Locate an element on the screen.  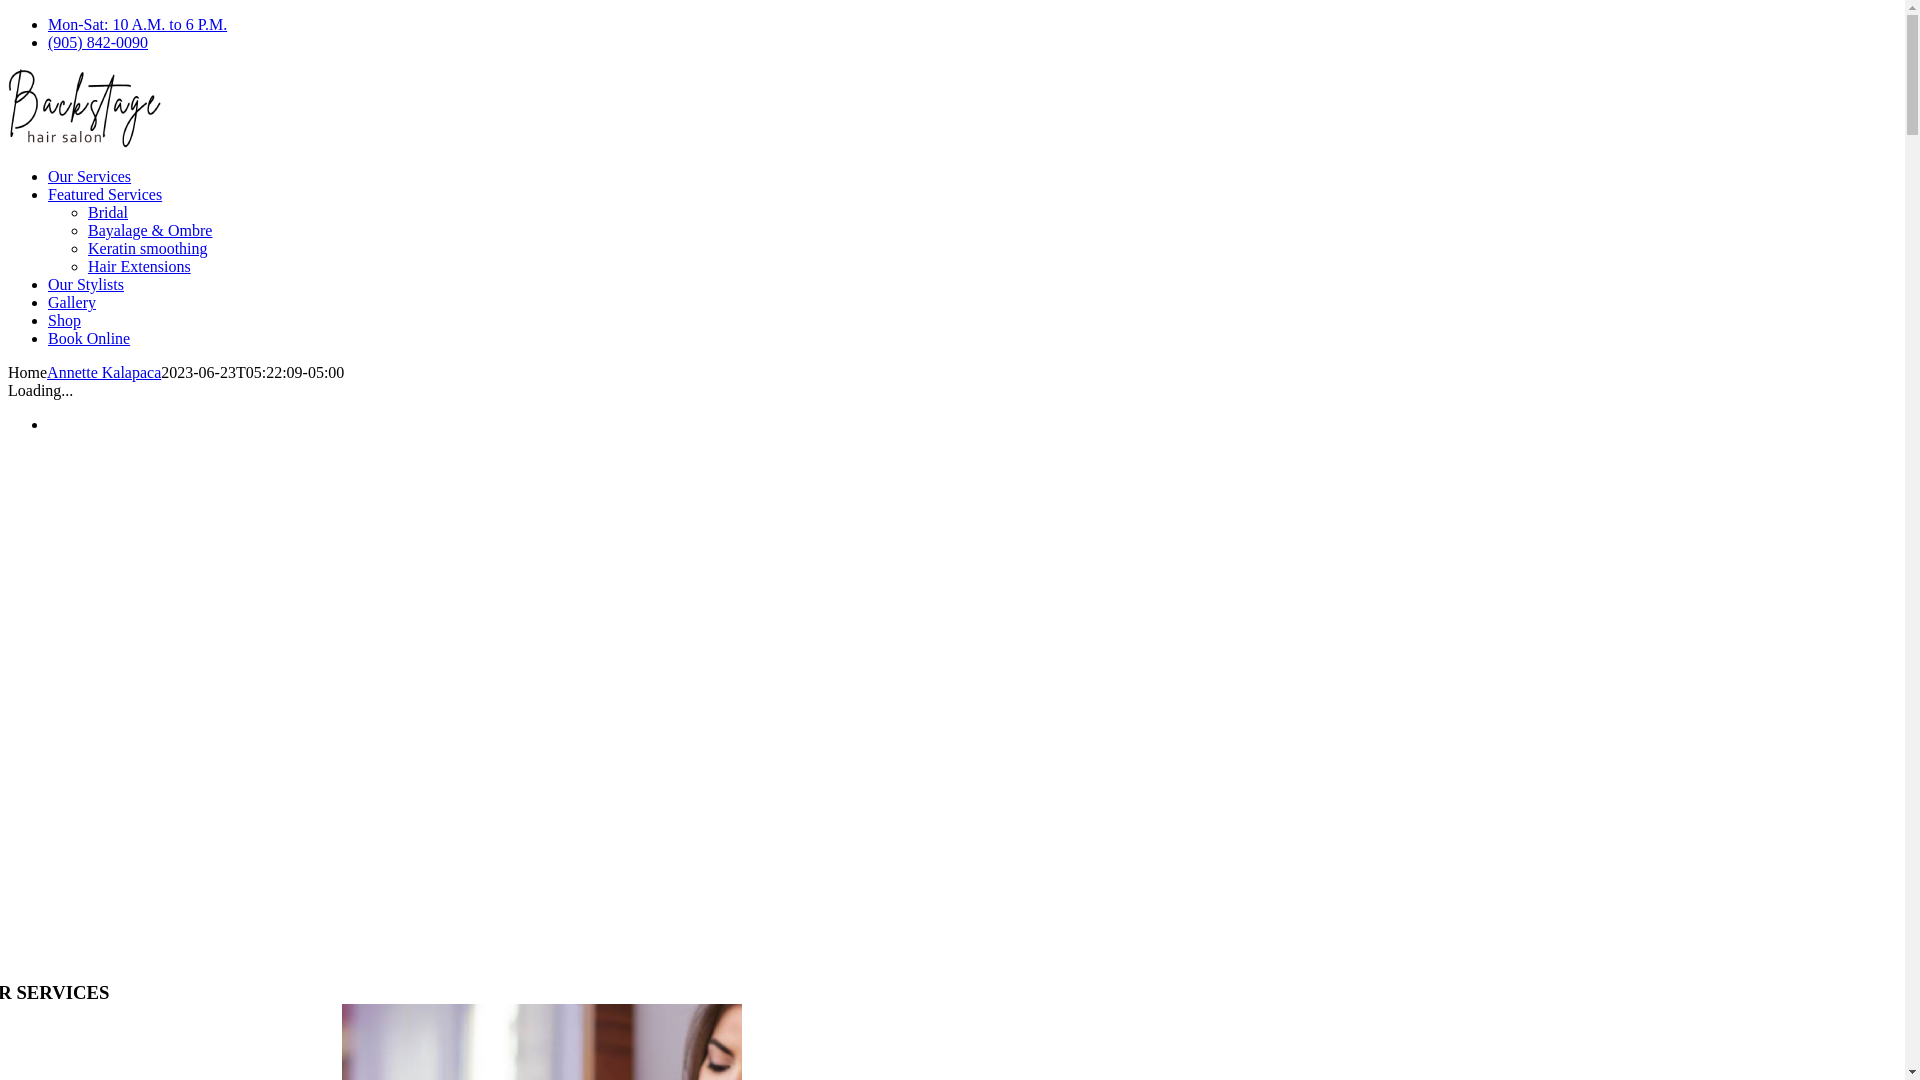
(905) 842-0090 is located at coordinates (98, 42).